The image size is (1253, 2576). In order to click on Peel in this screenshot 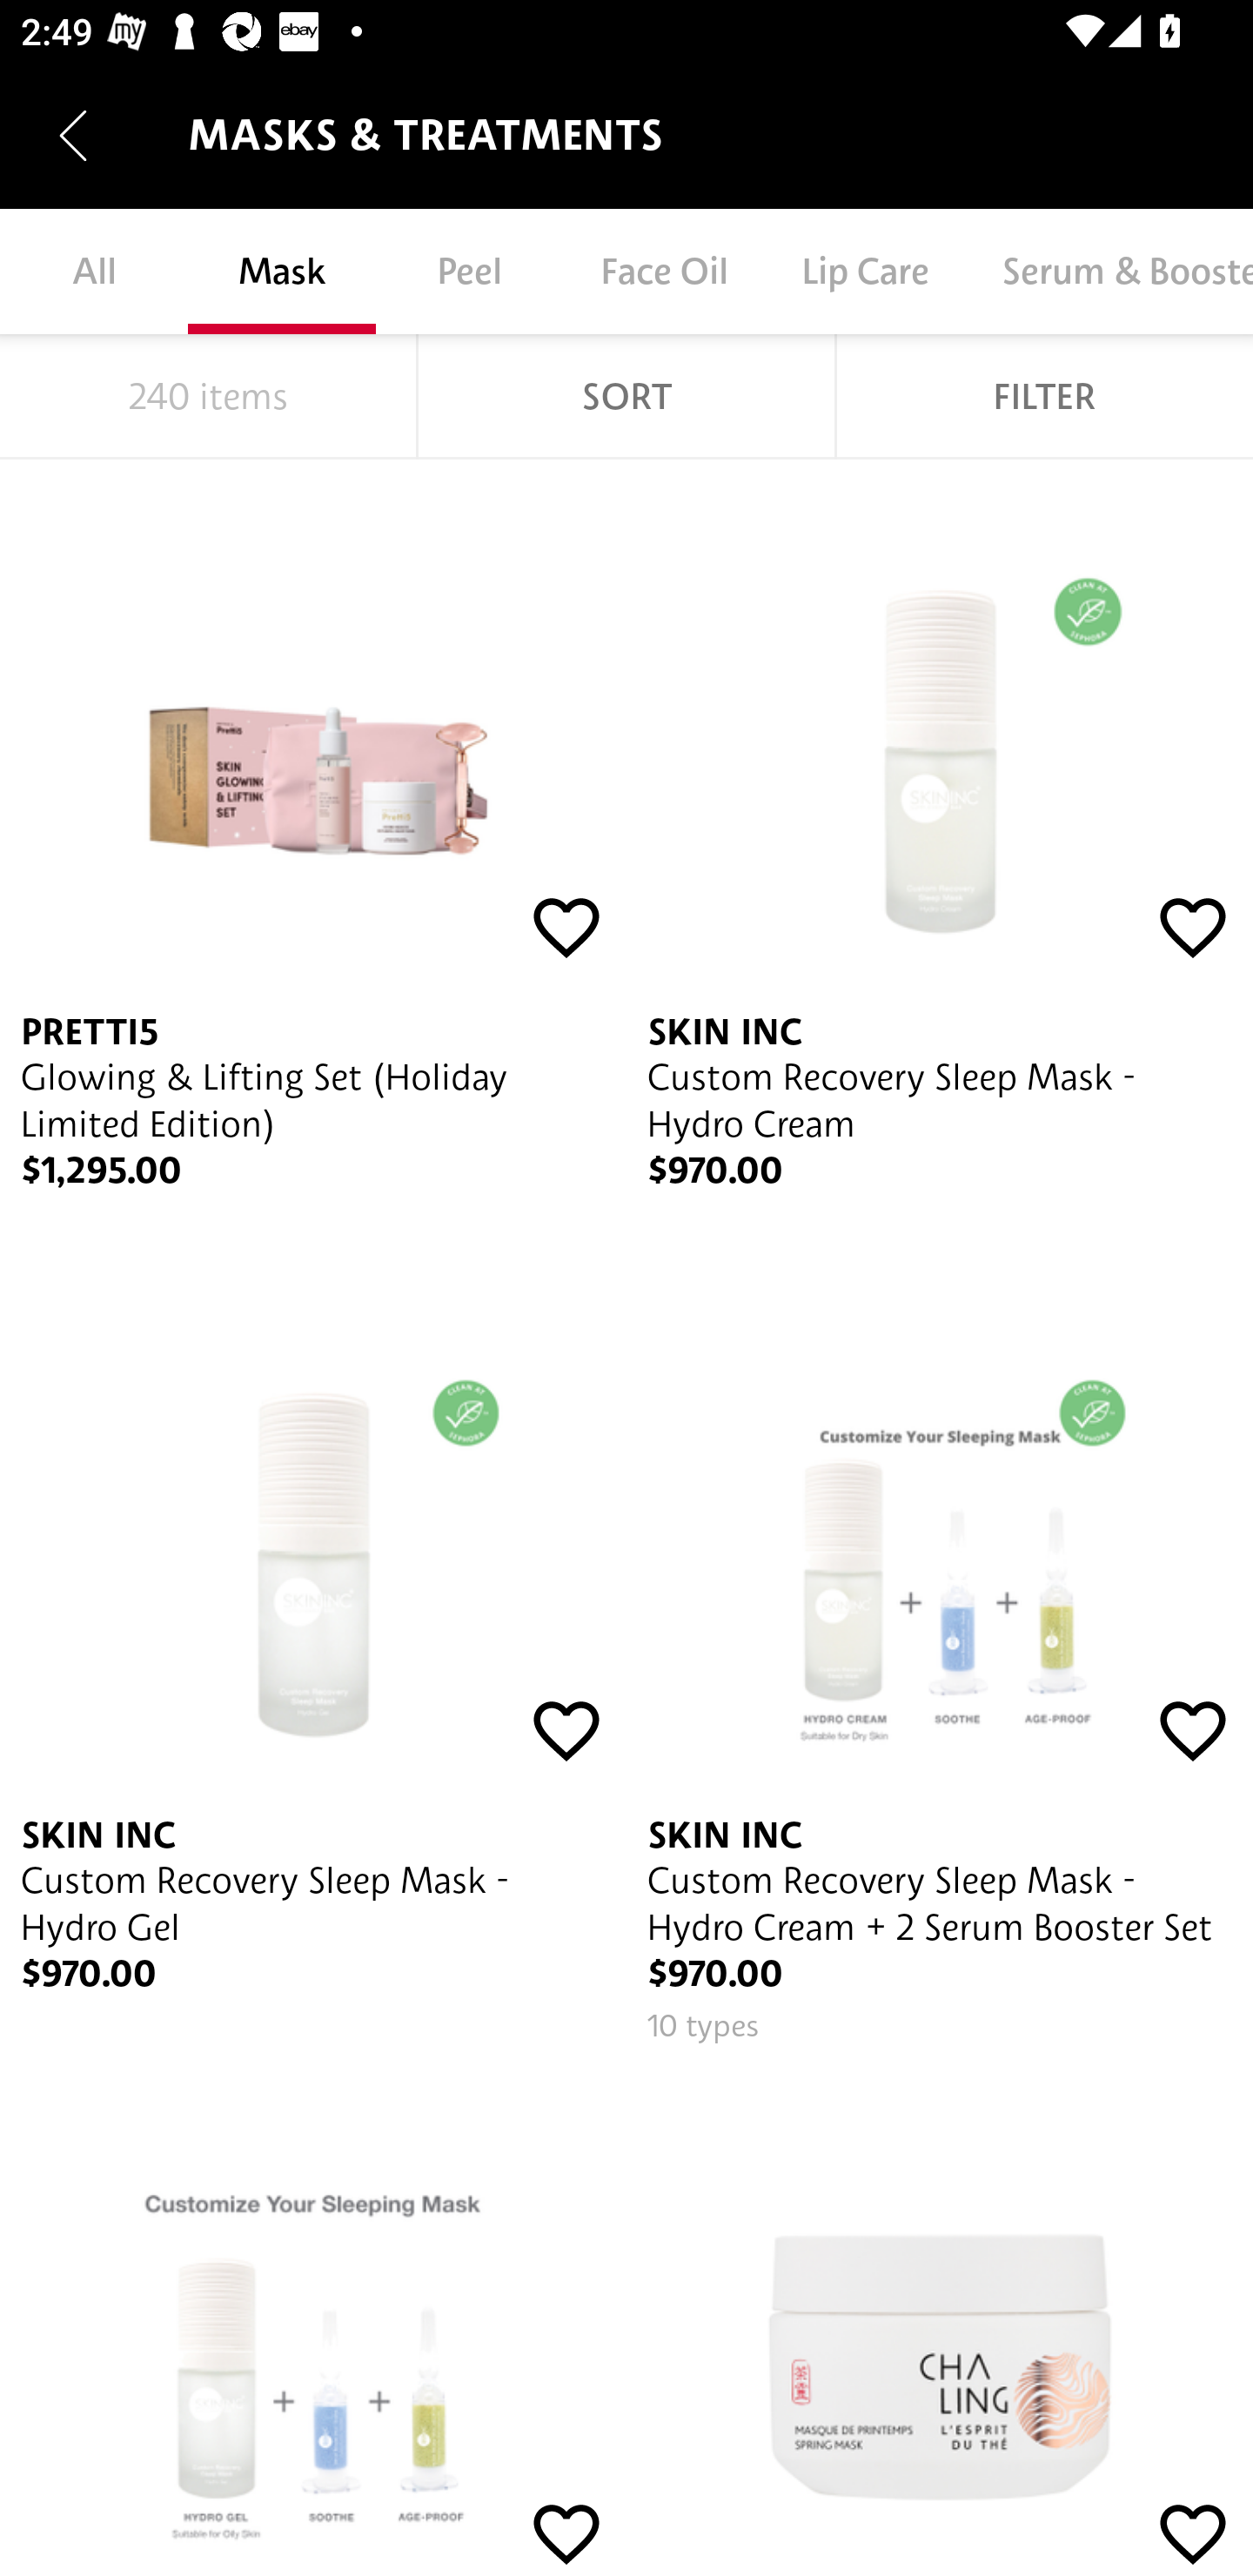, I will do `click(470, 272)`.